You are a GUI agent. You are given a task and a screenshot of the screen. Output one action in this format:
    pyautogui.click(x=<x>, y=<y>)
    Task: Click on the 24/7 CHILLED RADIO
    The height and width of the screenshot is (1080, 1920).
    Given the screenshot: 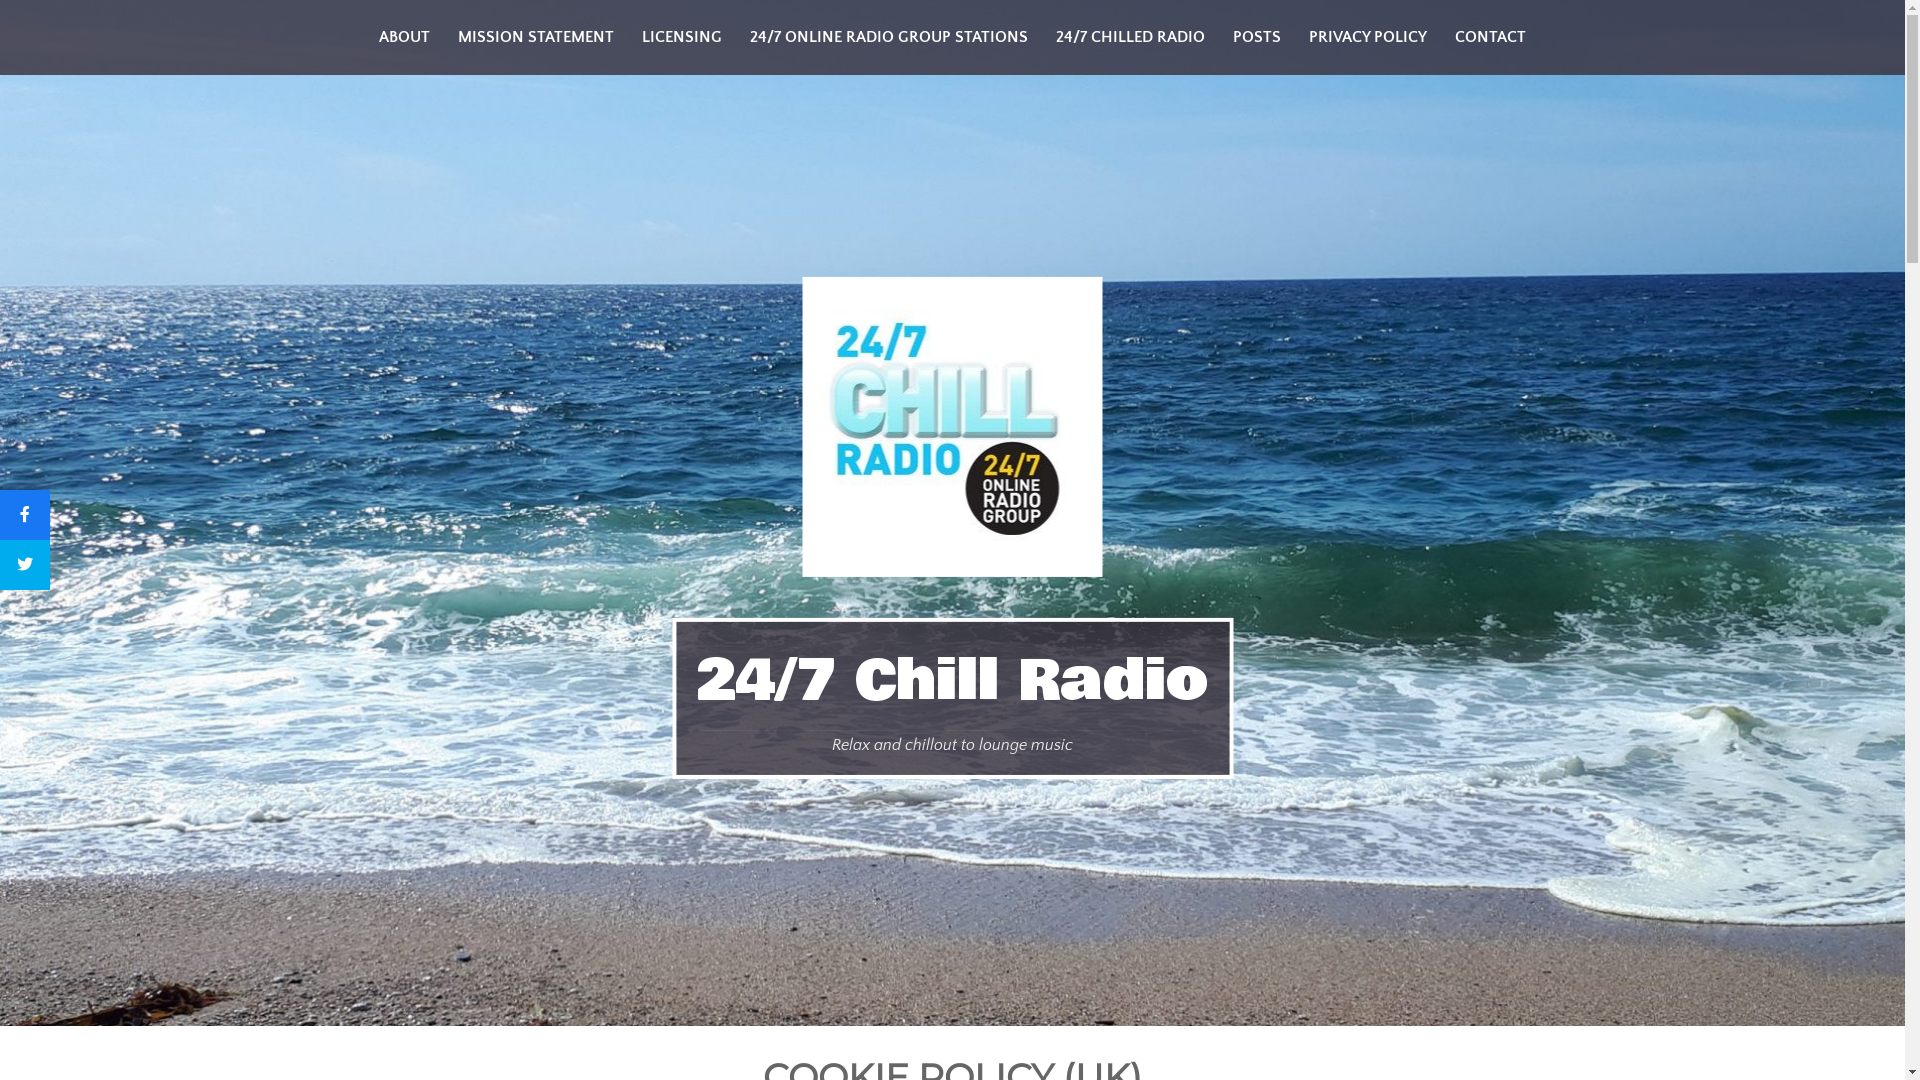 What is the action you would take?
    pyautogui.click(x=1130, y=38)
    